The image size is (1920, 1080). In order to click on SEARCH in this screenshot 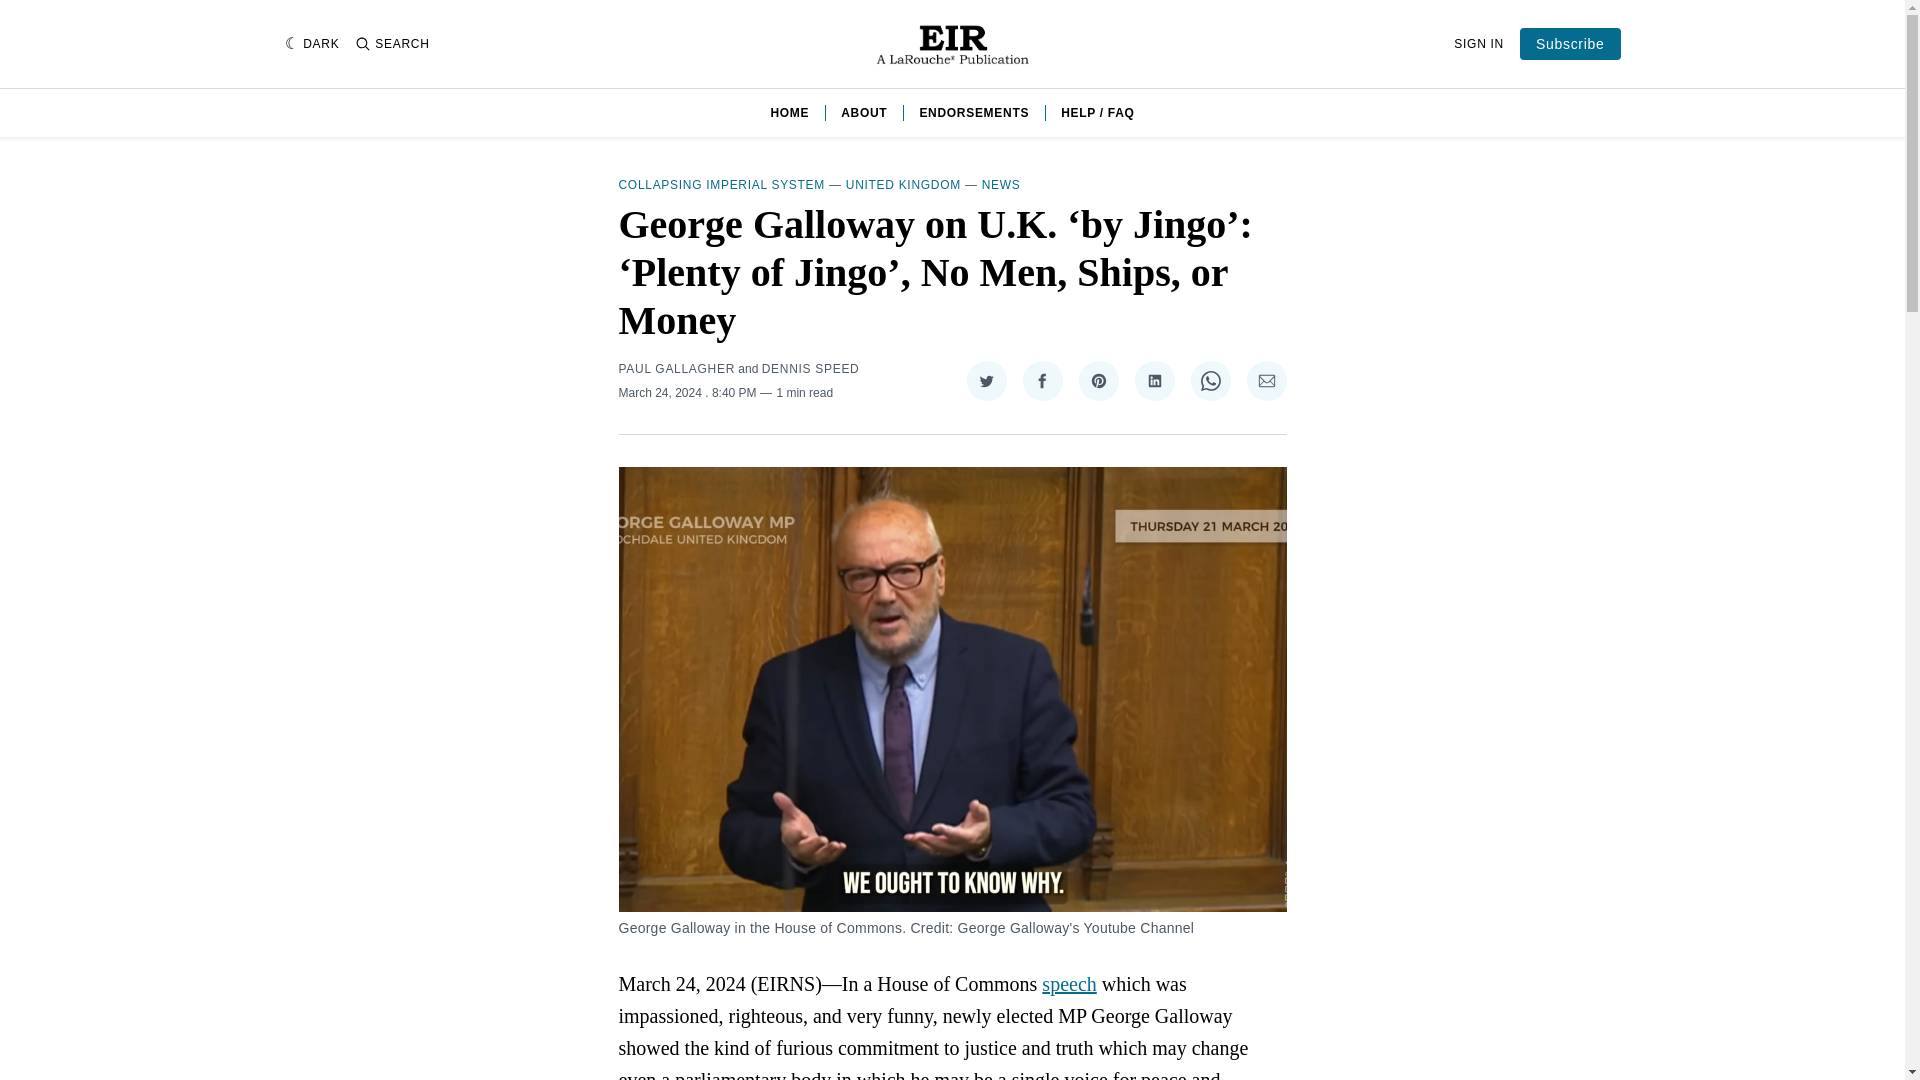, I will do `click(392, 43)`.